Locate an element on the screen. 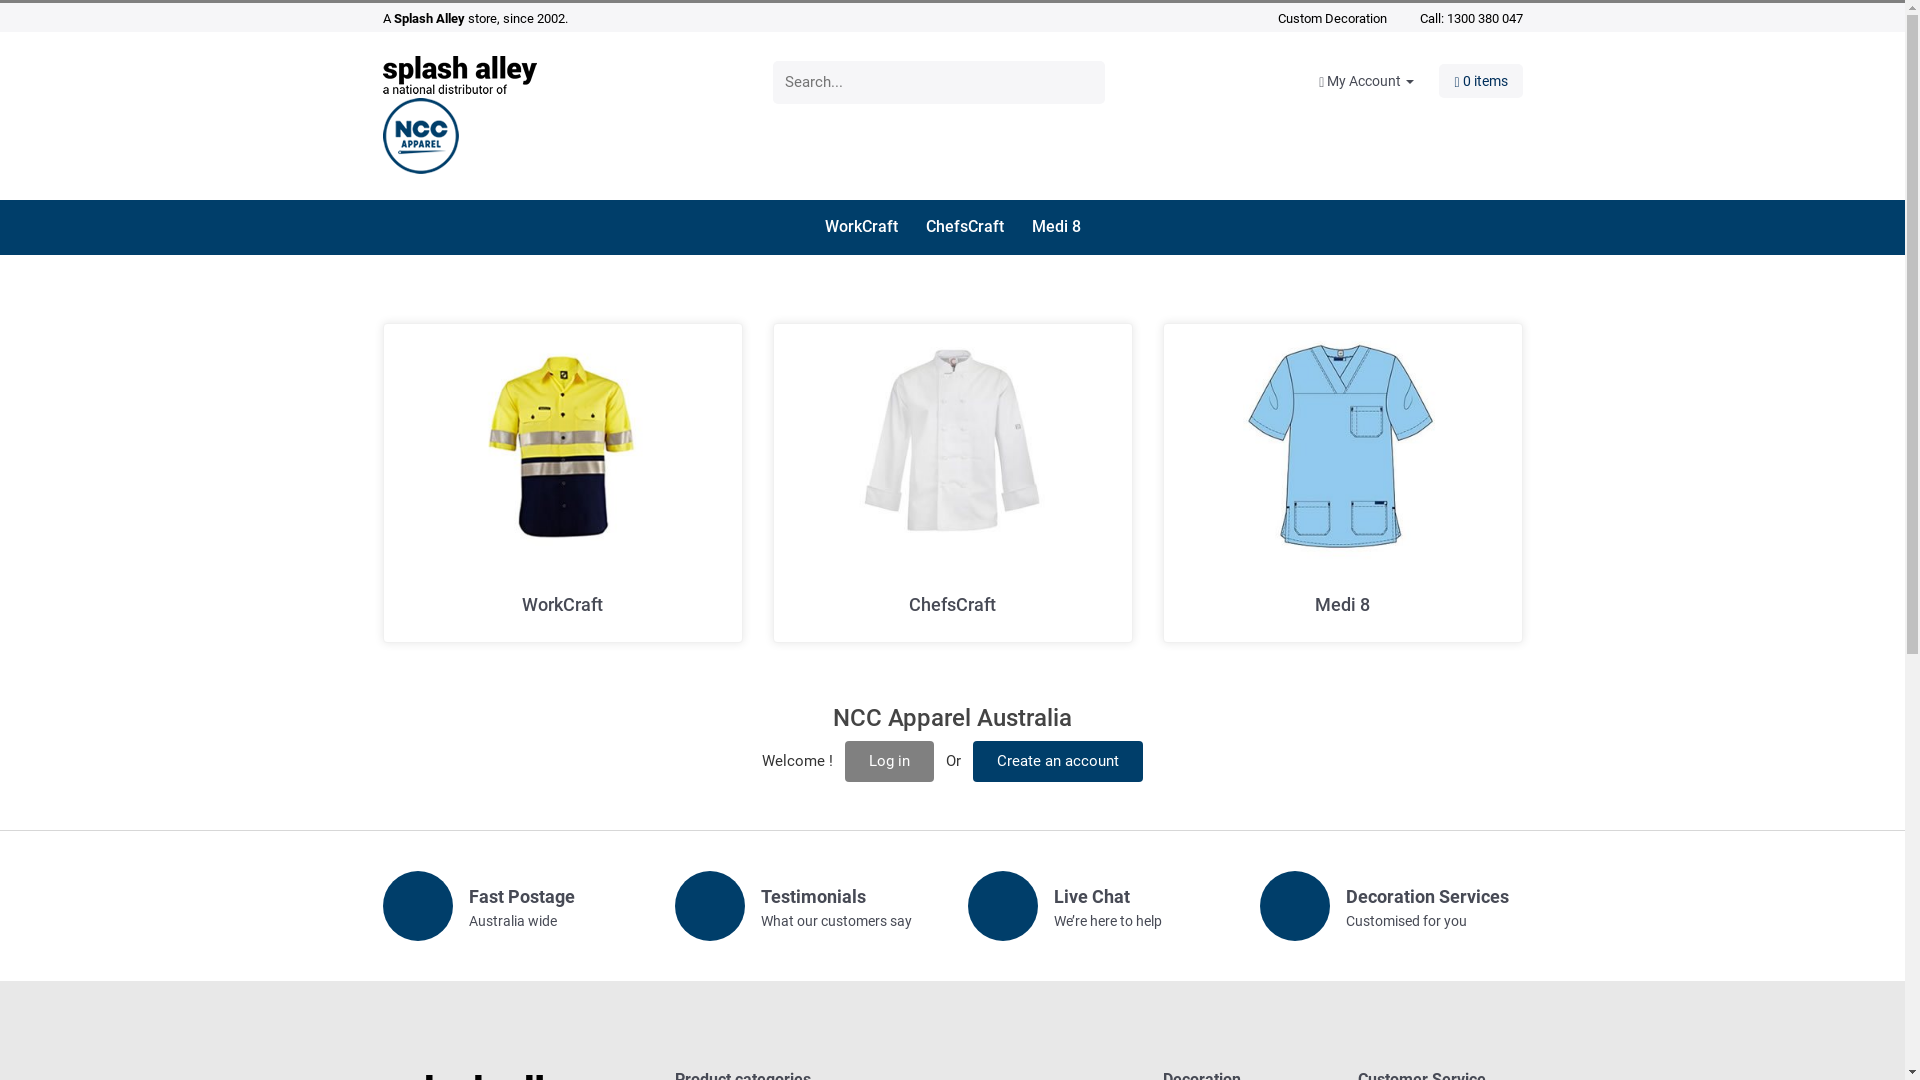 This screenshot has width=1920, height=1080. 1300 380 047 is located at coordinates (1484, 18).